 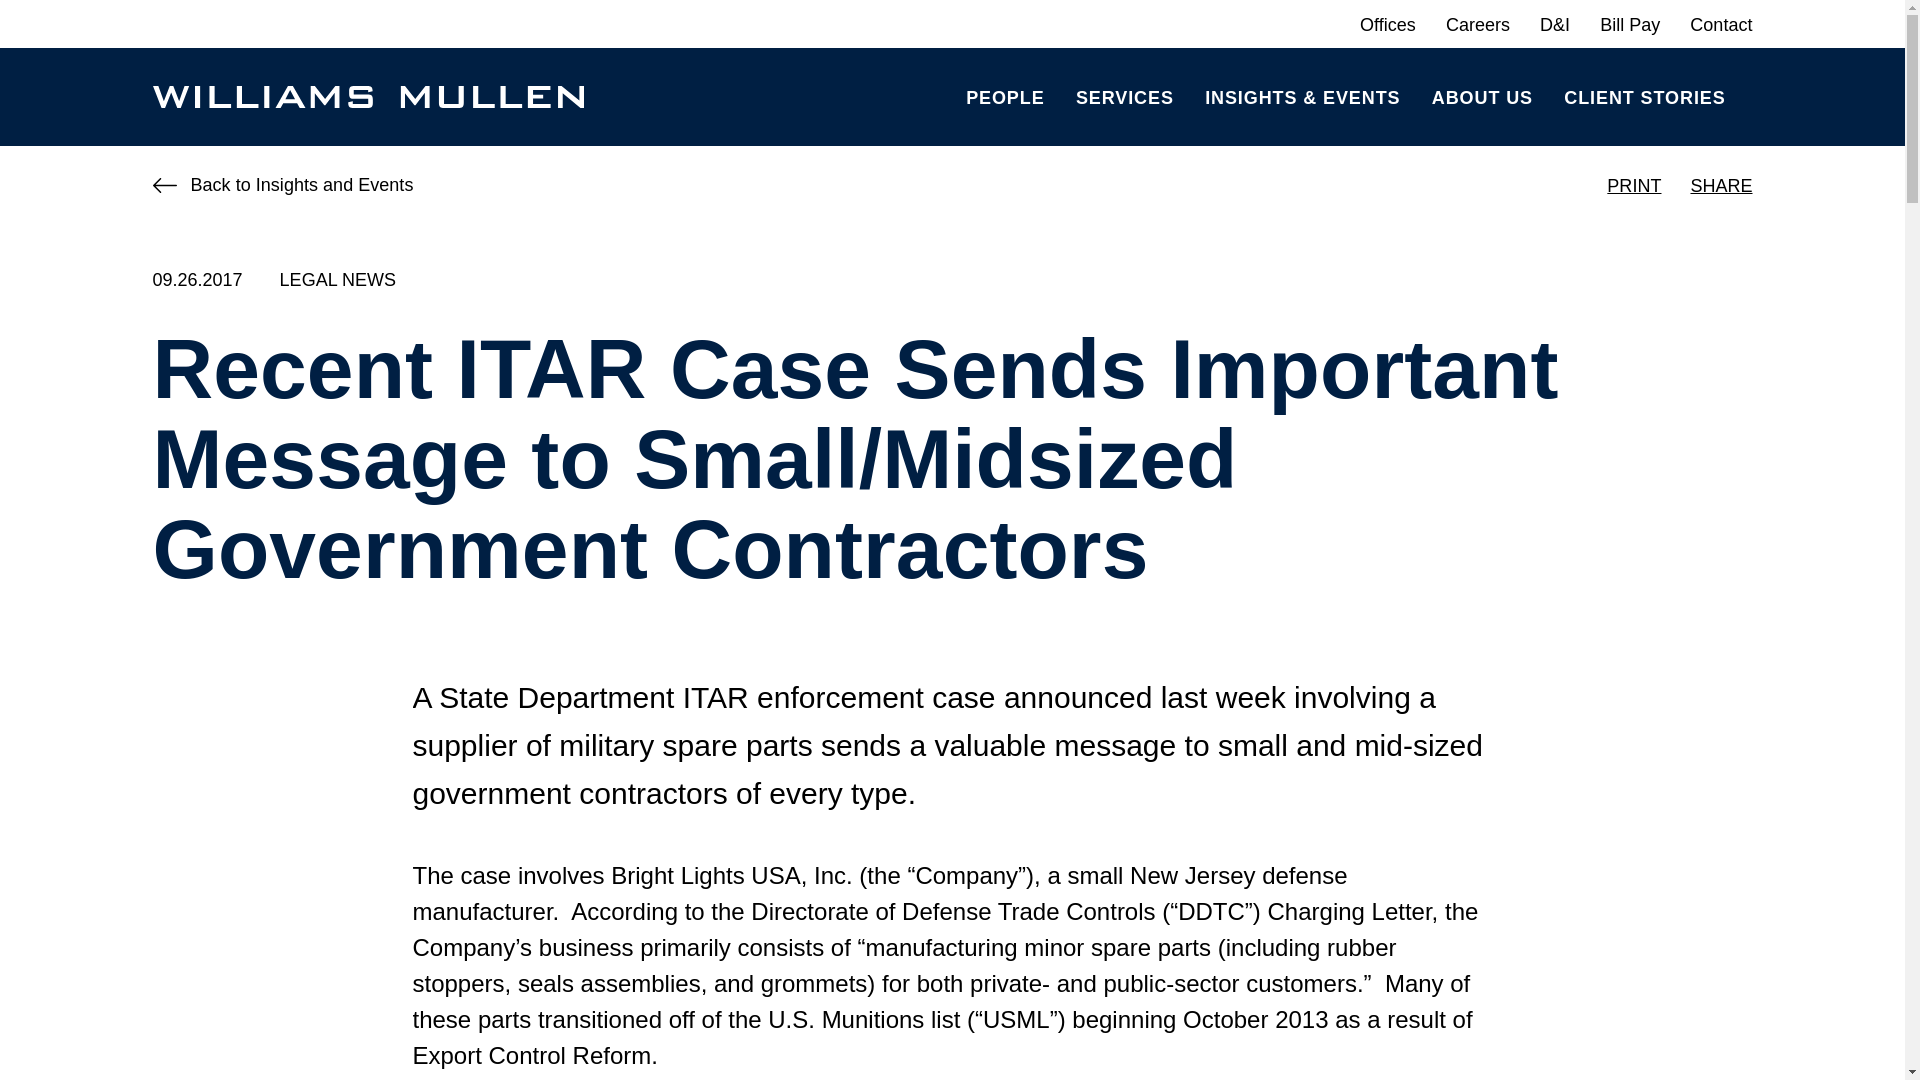 What do you see at coordinates (1388, 24) in the screenshot?
I see `Offices` at bounding box center [1388, 24].